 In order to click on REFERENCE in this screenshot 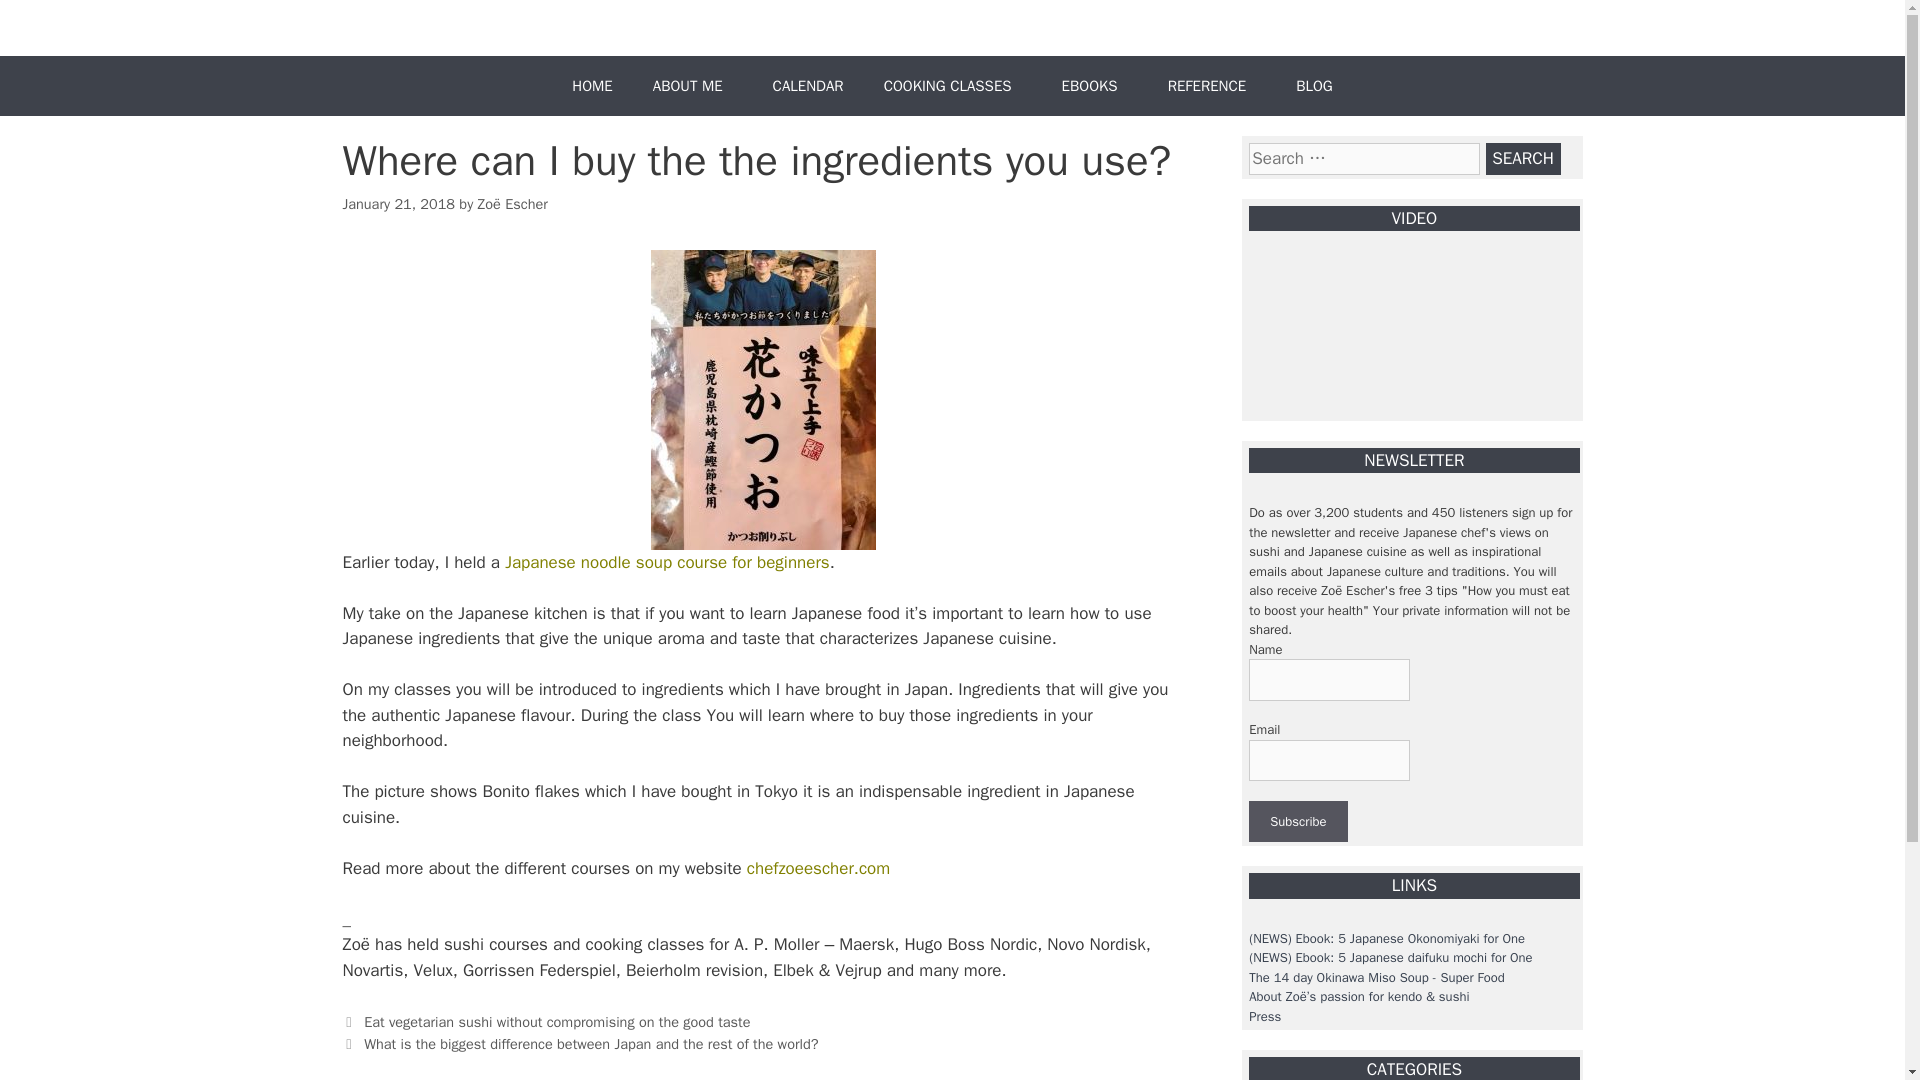, I will do `click(1212, 86)`.